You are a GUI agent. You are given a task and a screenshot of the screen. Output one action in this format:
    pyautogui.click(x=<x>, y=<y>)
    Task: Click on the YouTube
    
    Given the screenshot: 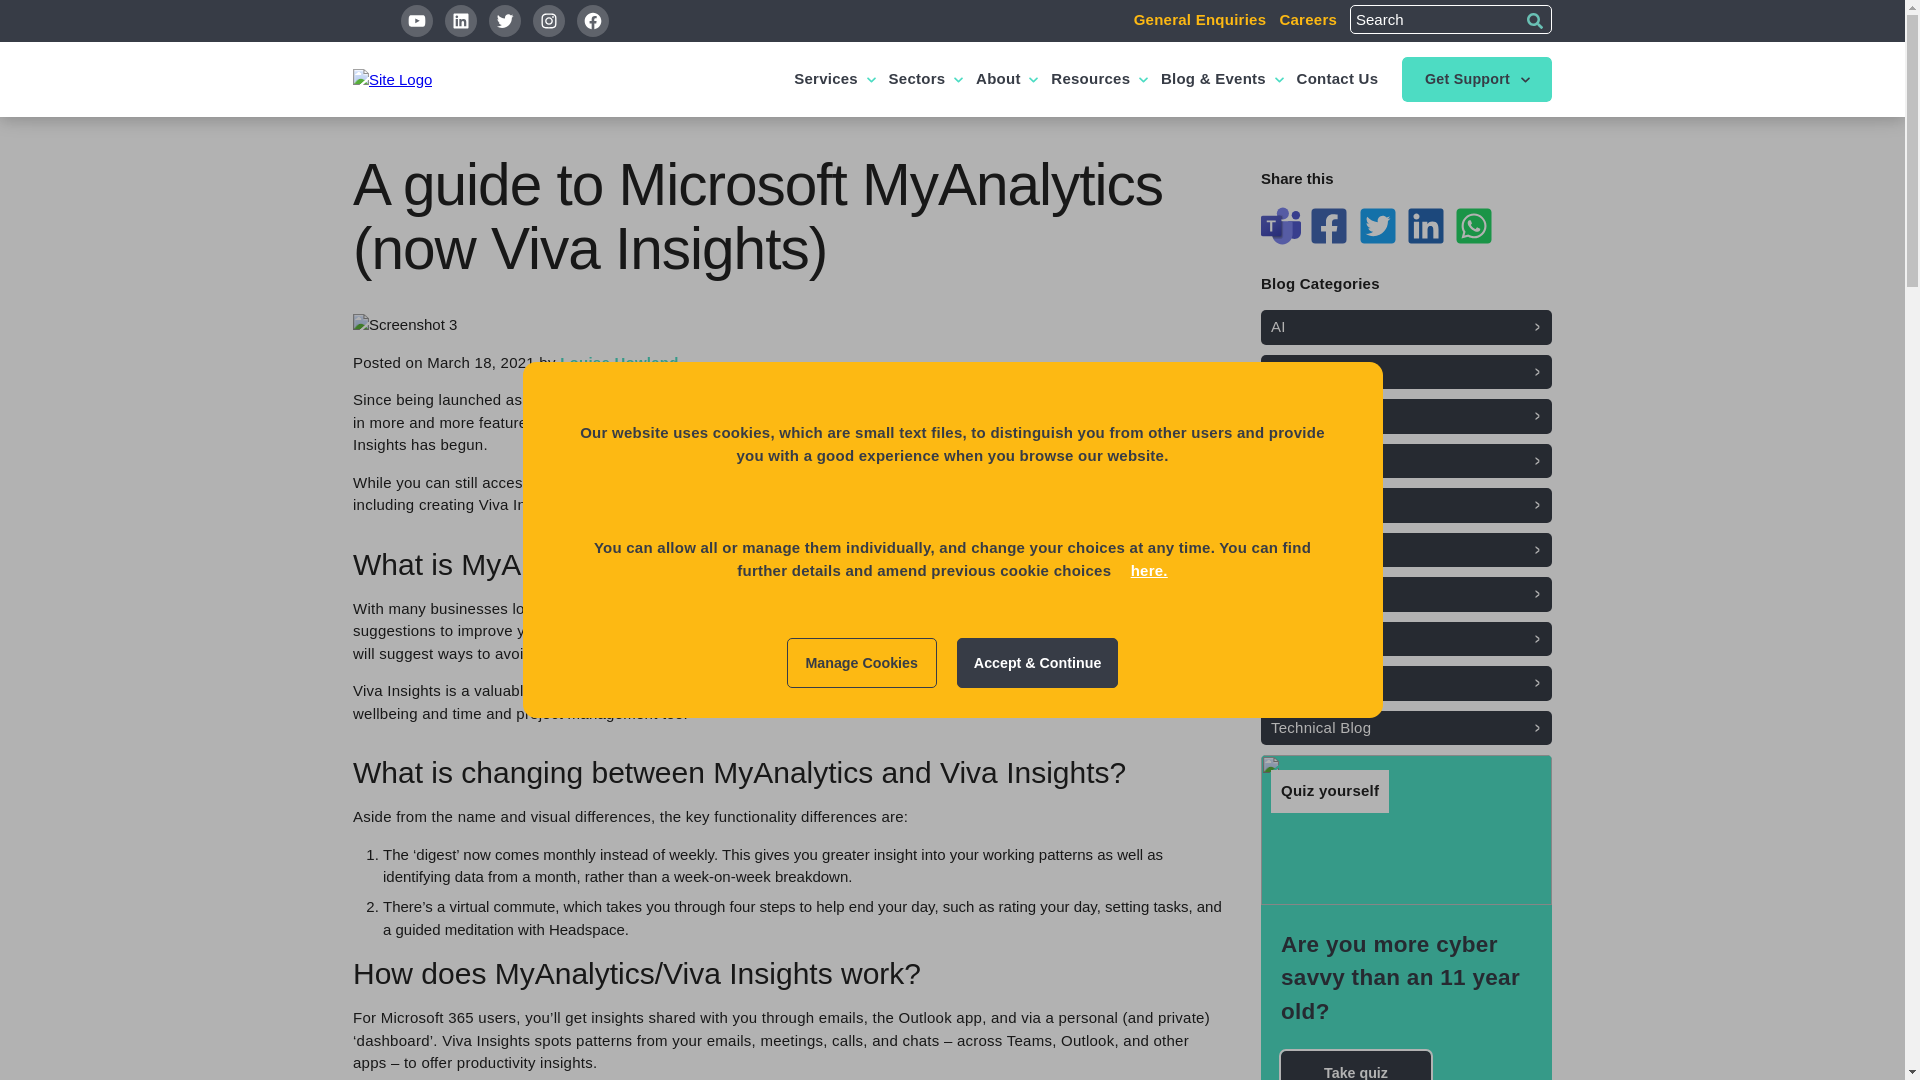 What is the action you would take?
    pyautogui.click(x=417, y=20)
    